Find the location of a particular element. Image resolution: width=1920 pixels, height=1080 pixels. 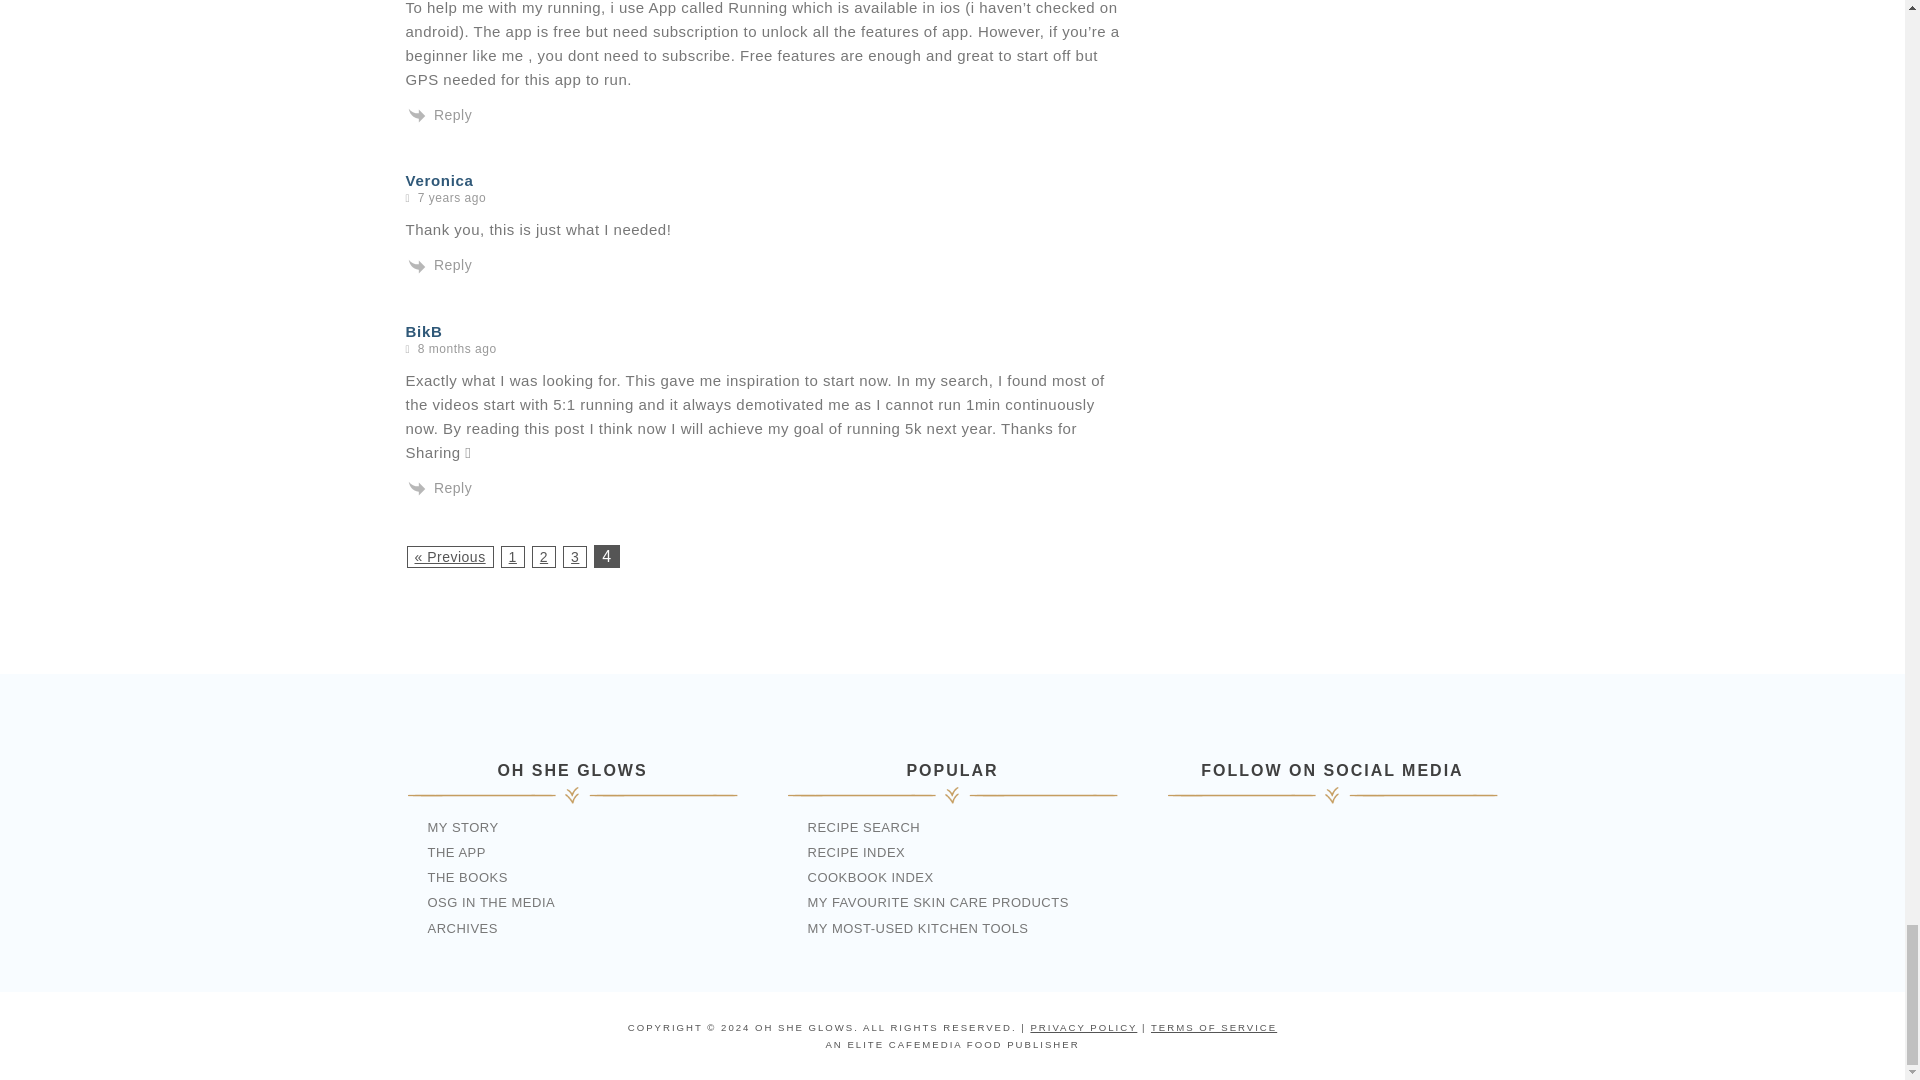

3 is located at coordinates (574, 557).